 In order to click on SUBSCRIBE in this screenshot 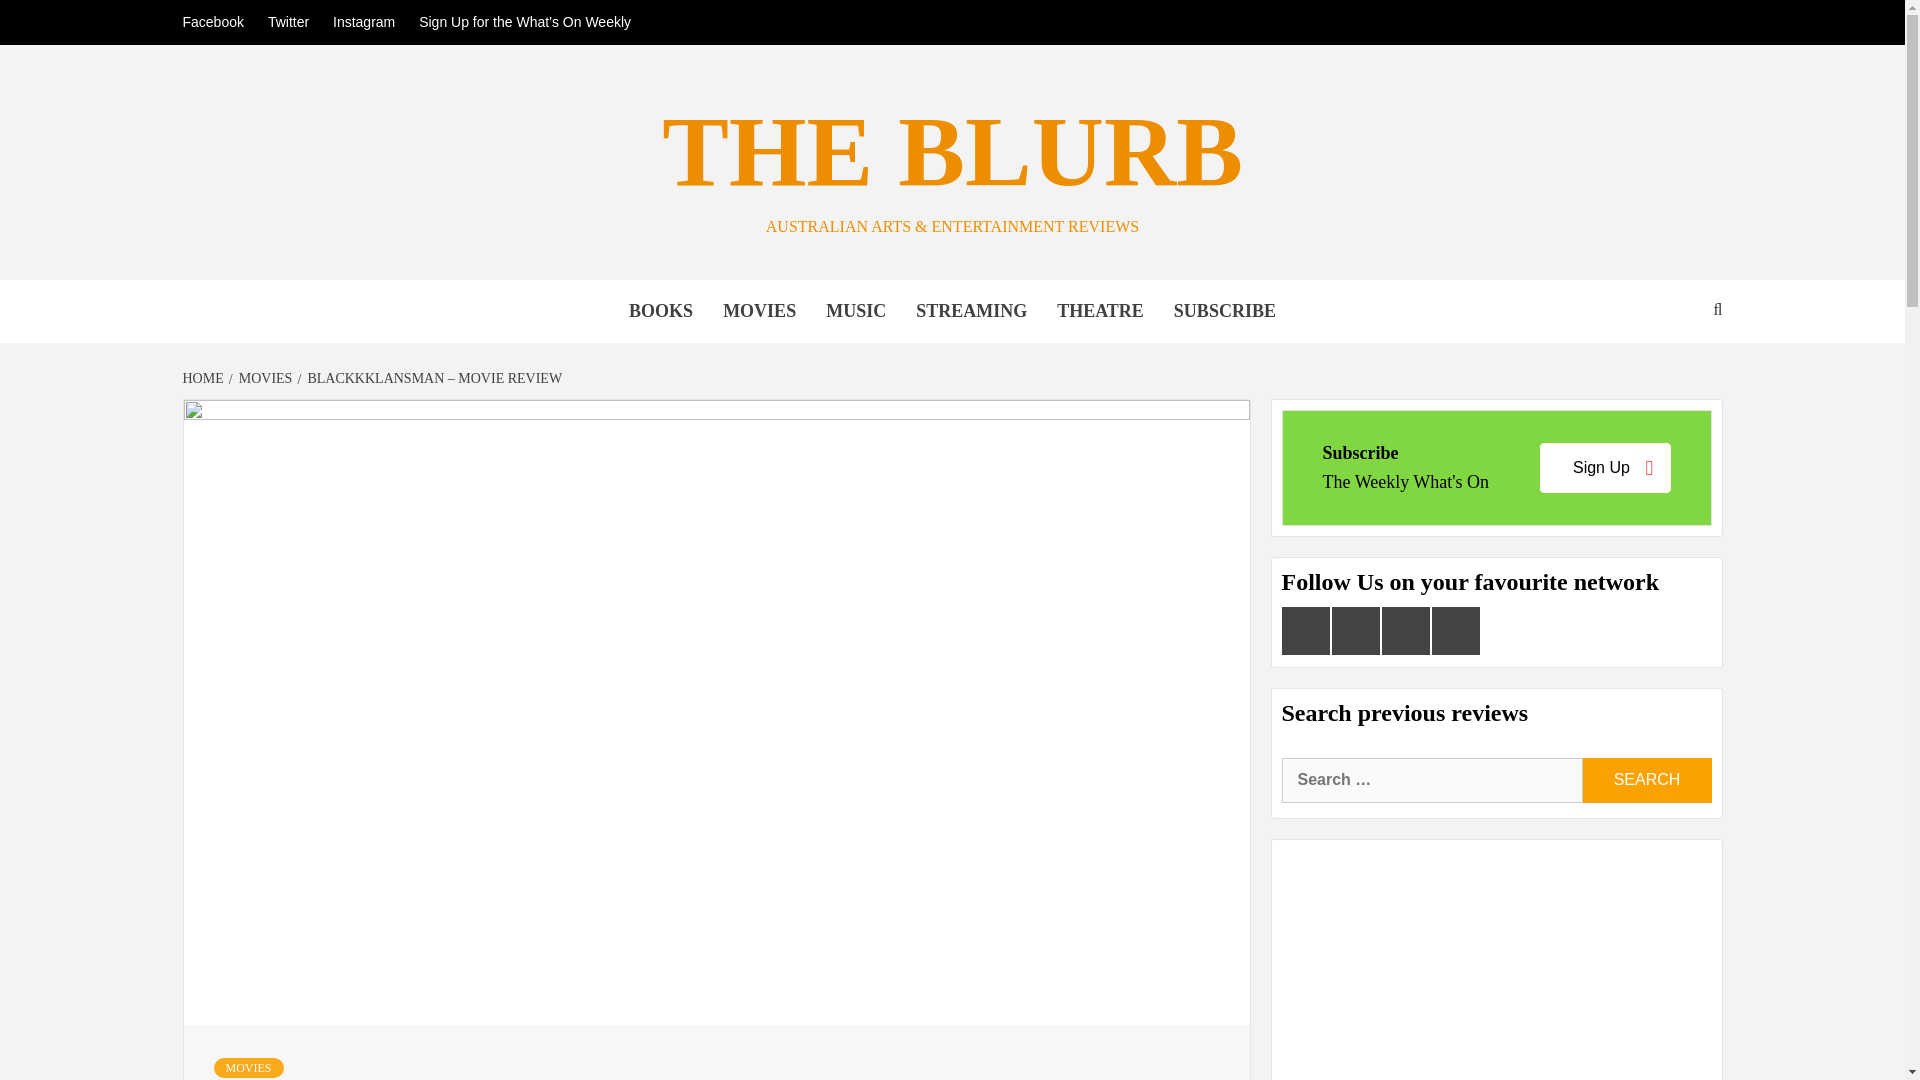, I will do `click(1224, 311)`.